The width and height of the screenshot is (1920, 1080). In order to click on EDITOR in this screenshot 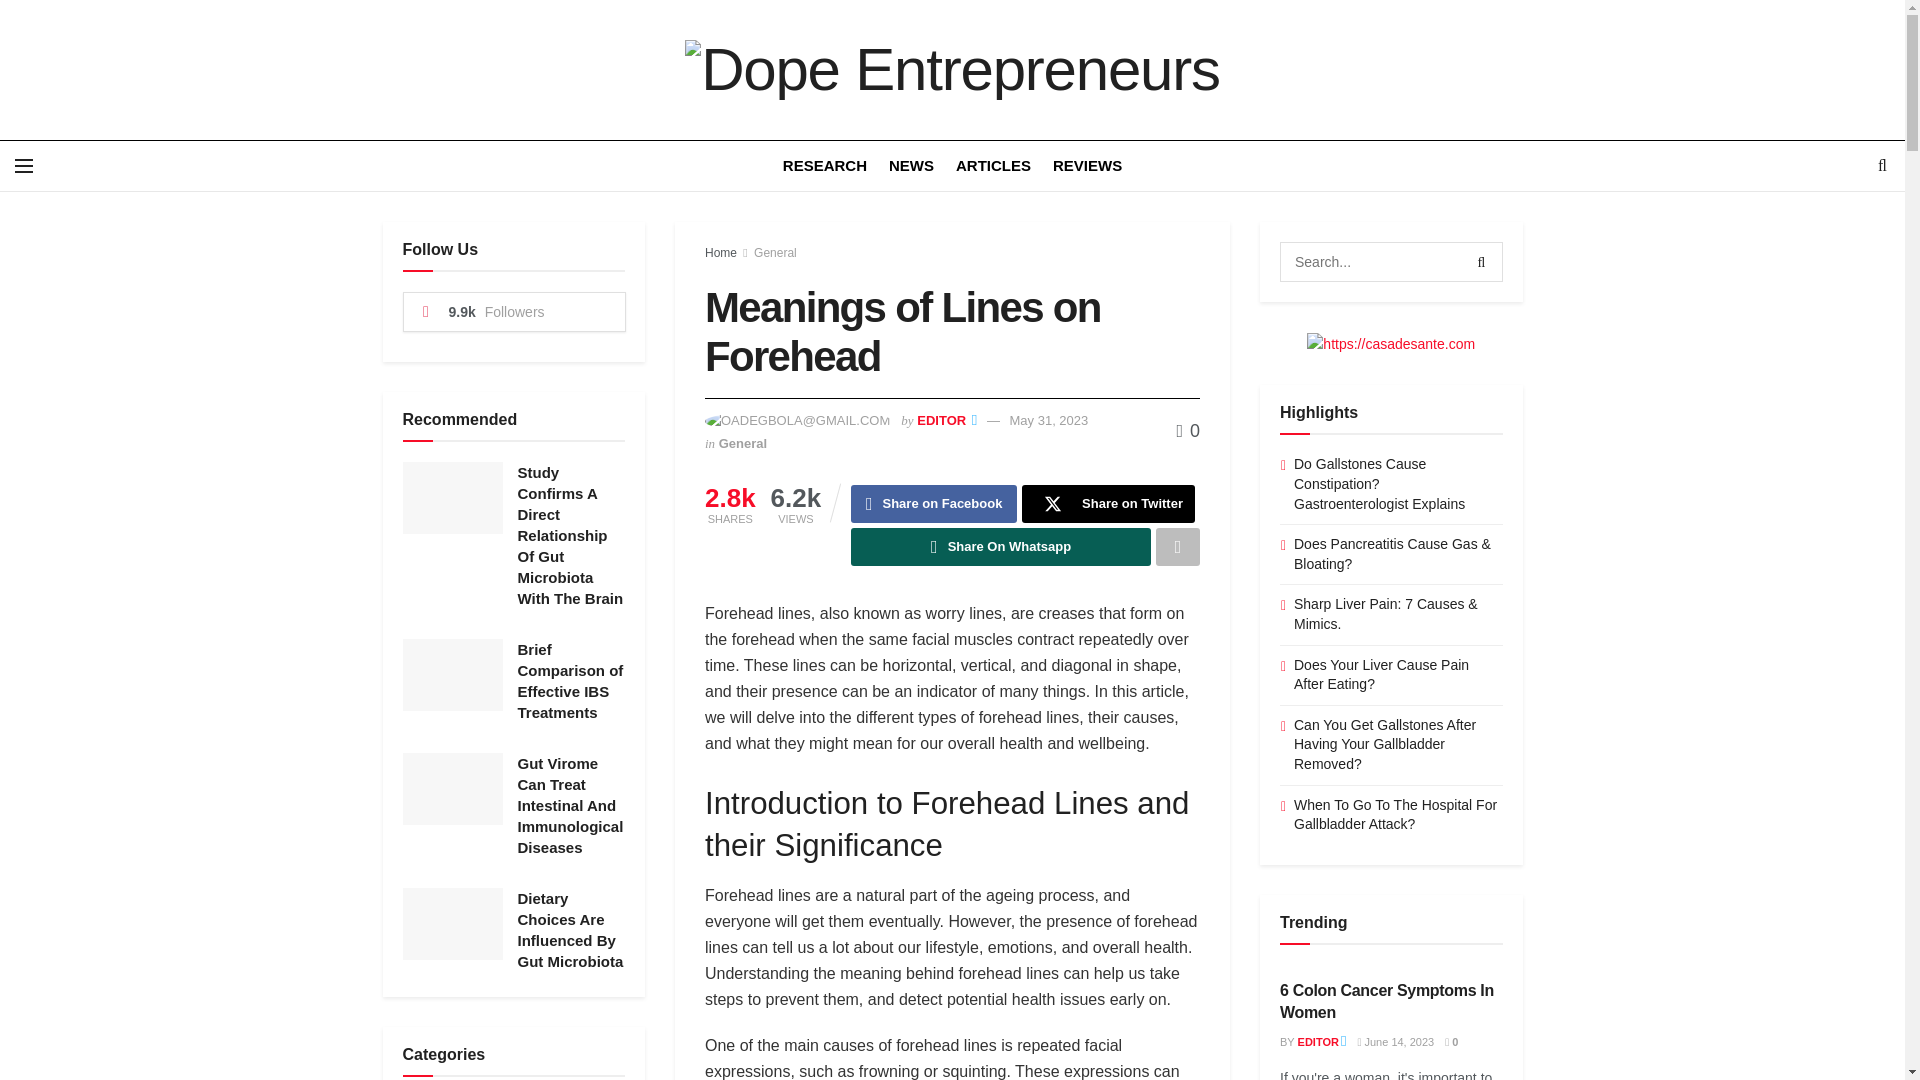, I will do `click(941, 420)`.